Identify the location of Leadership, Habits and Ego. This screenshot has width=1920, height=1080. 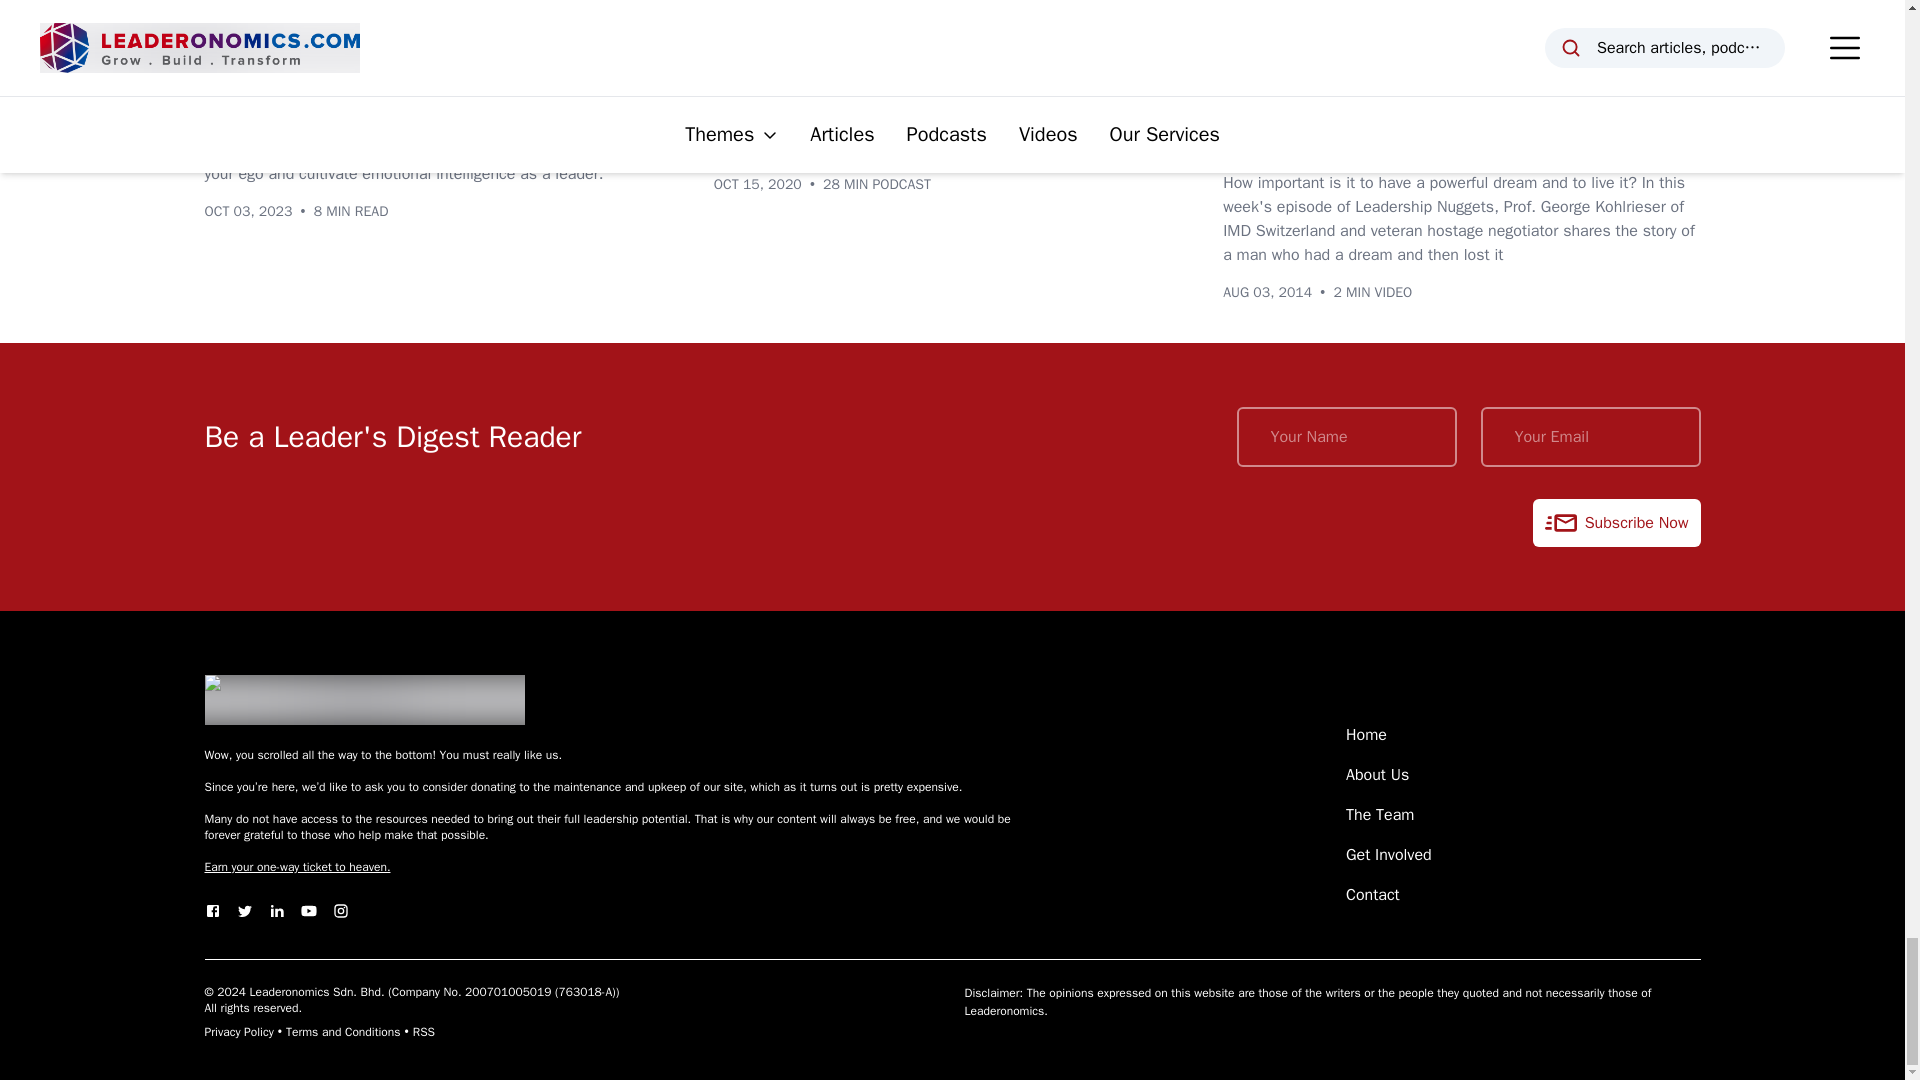
(348, 108).